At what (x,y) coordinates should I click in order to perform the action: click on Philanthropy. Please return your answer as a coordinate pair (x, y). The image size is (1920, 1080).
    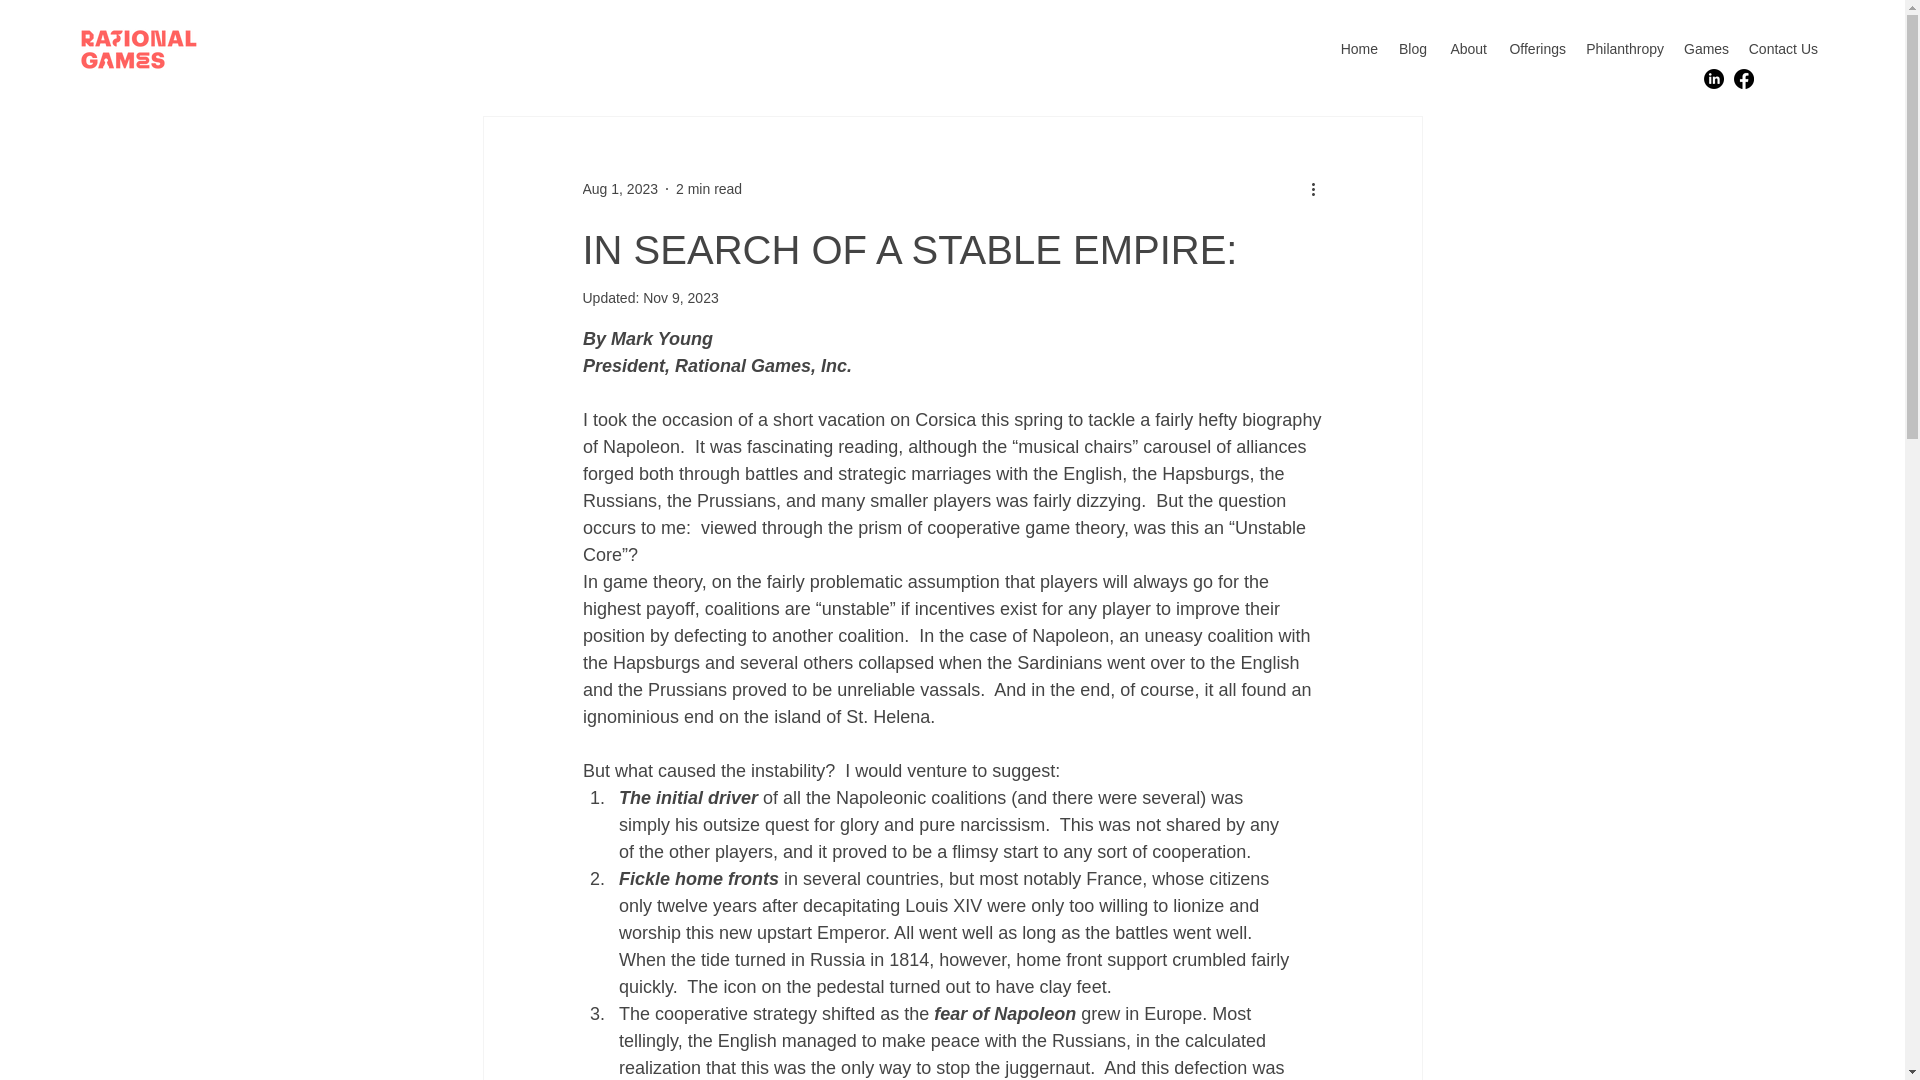
    Looking at the image, I should click on (1625, 48).